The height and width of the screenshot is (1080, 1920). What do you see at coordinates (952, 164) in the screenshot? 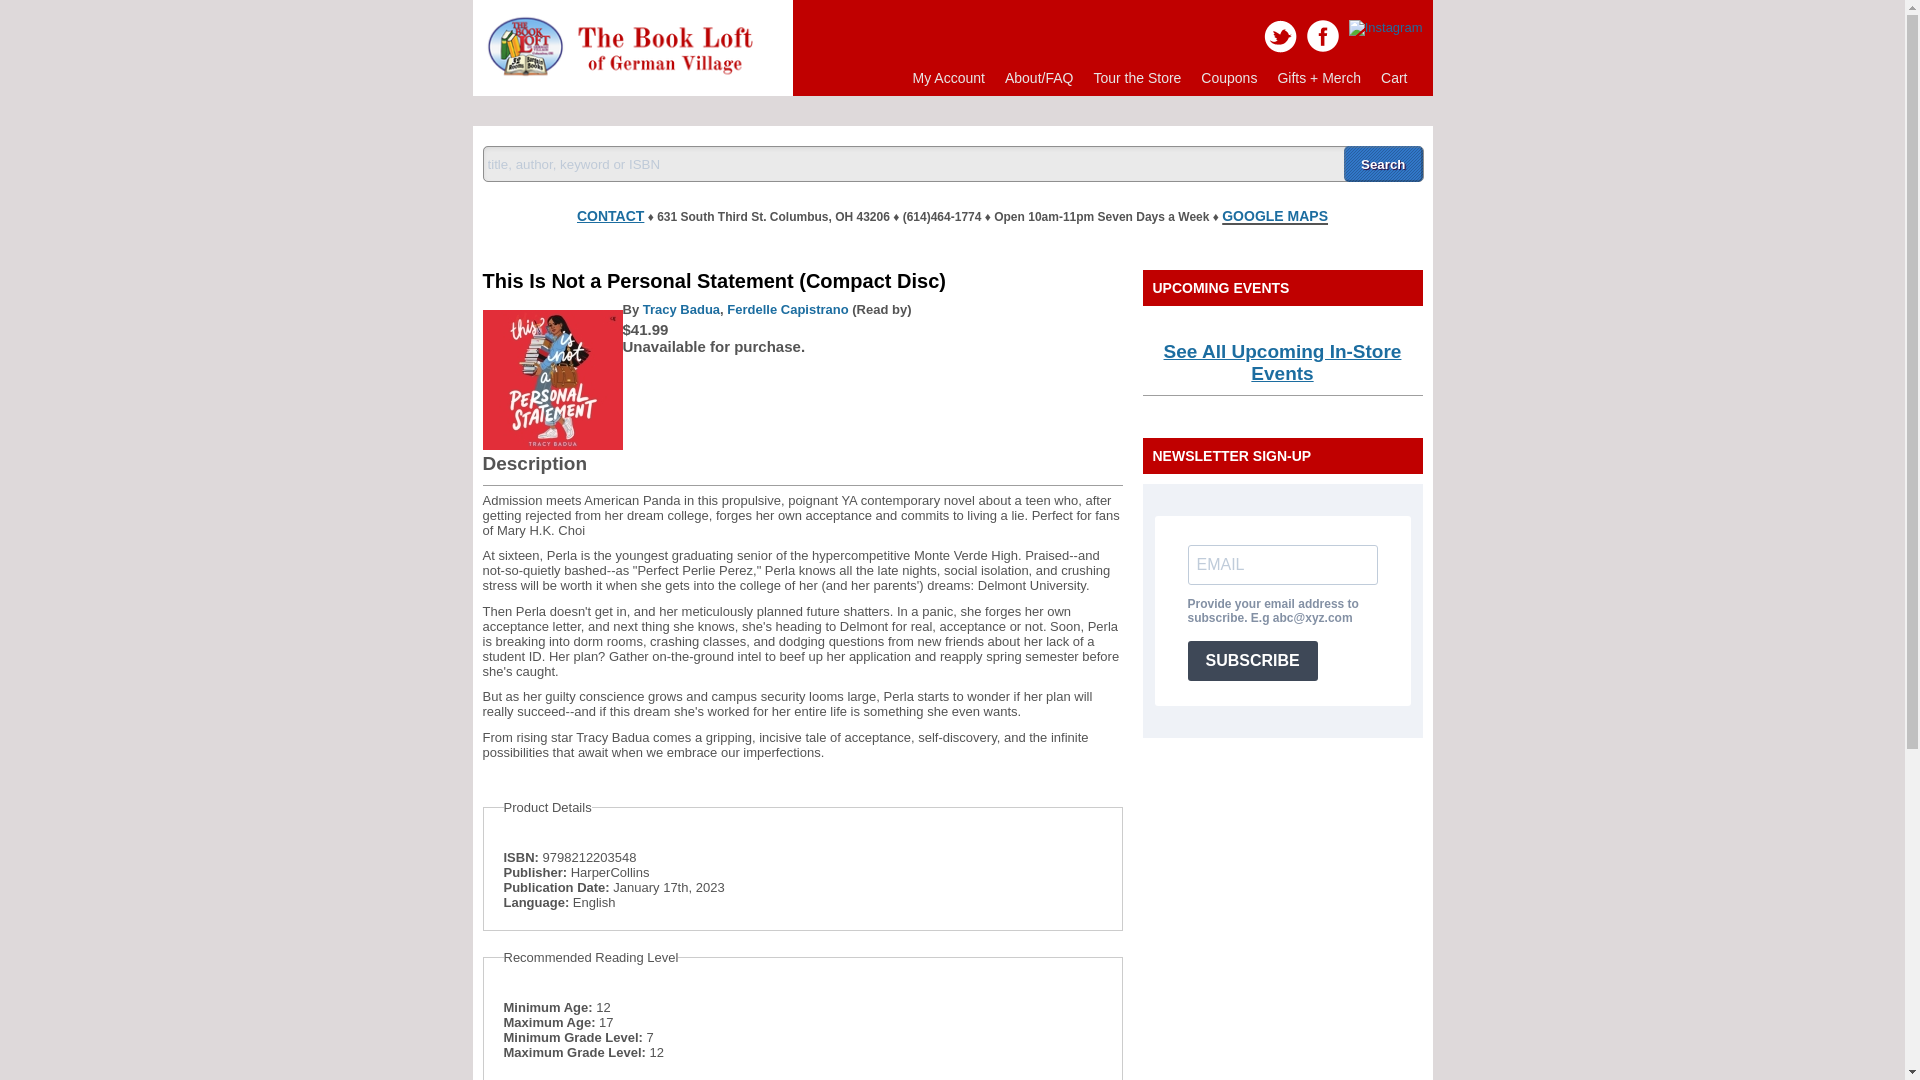
I see `Enter the terms you wish to search for.` at bounding box center [952, 164].